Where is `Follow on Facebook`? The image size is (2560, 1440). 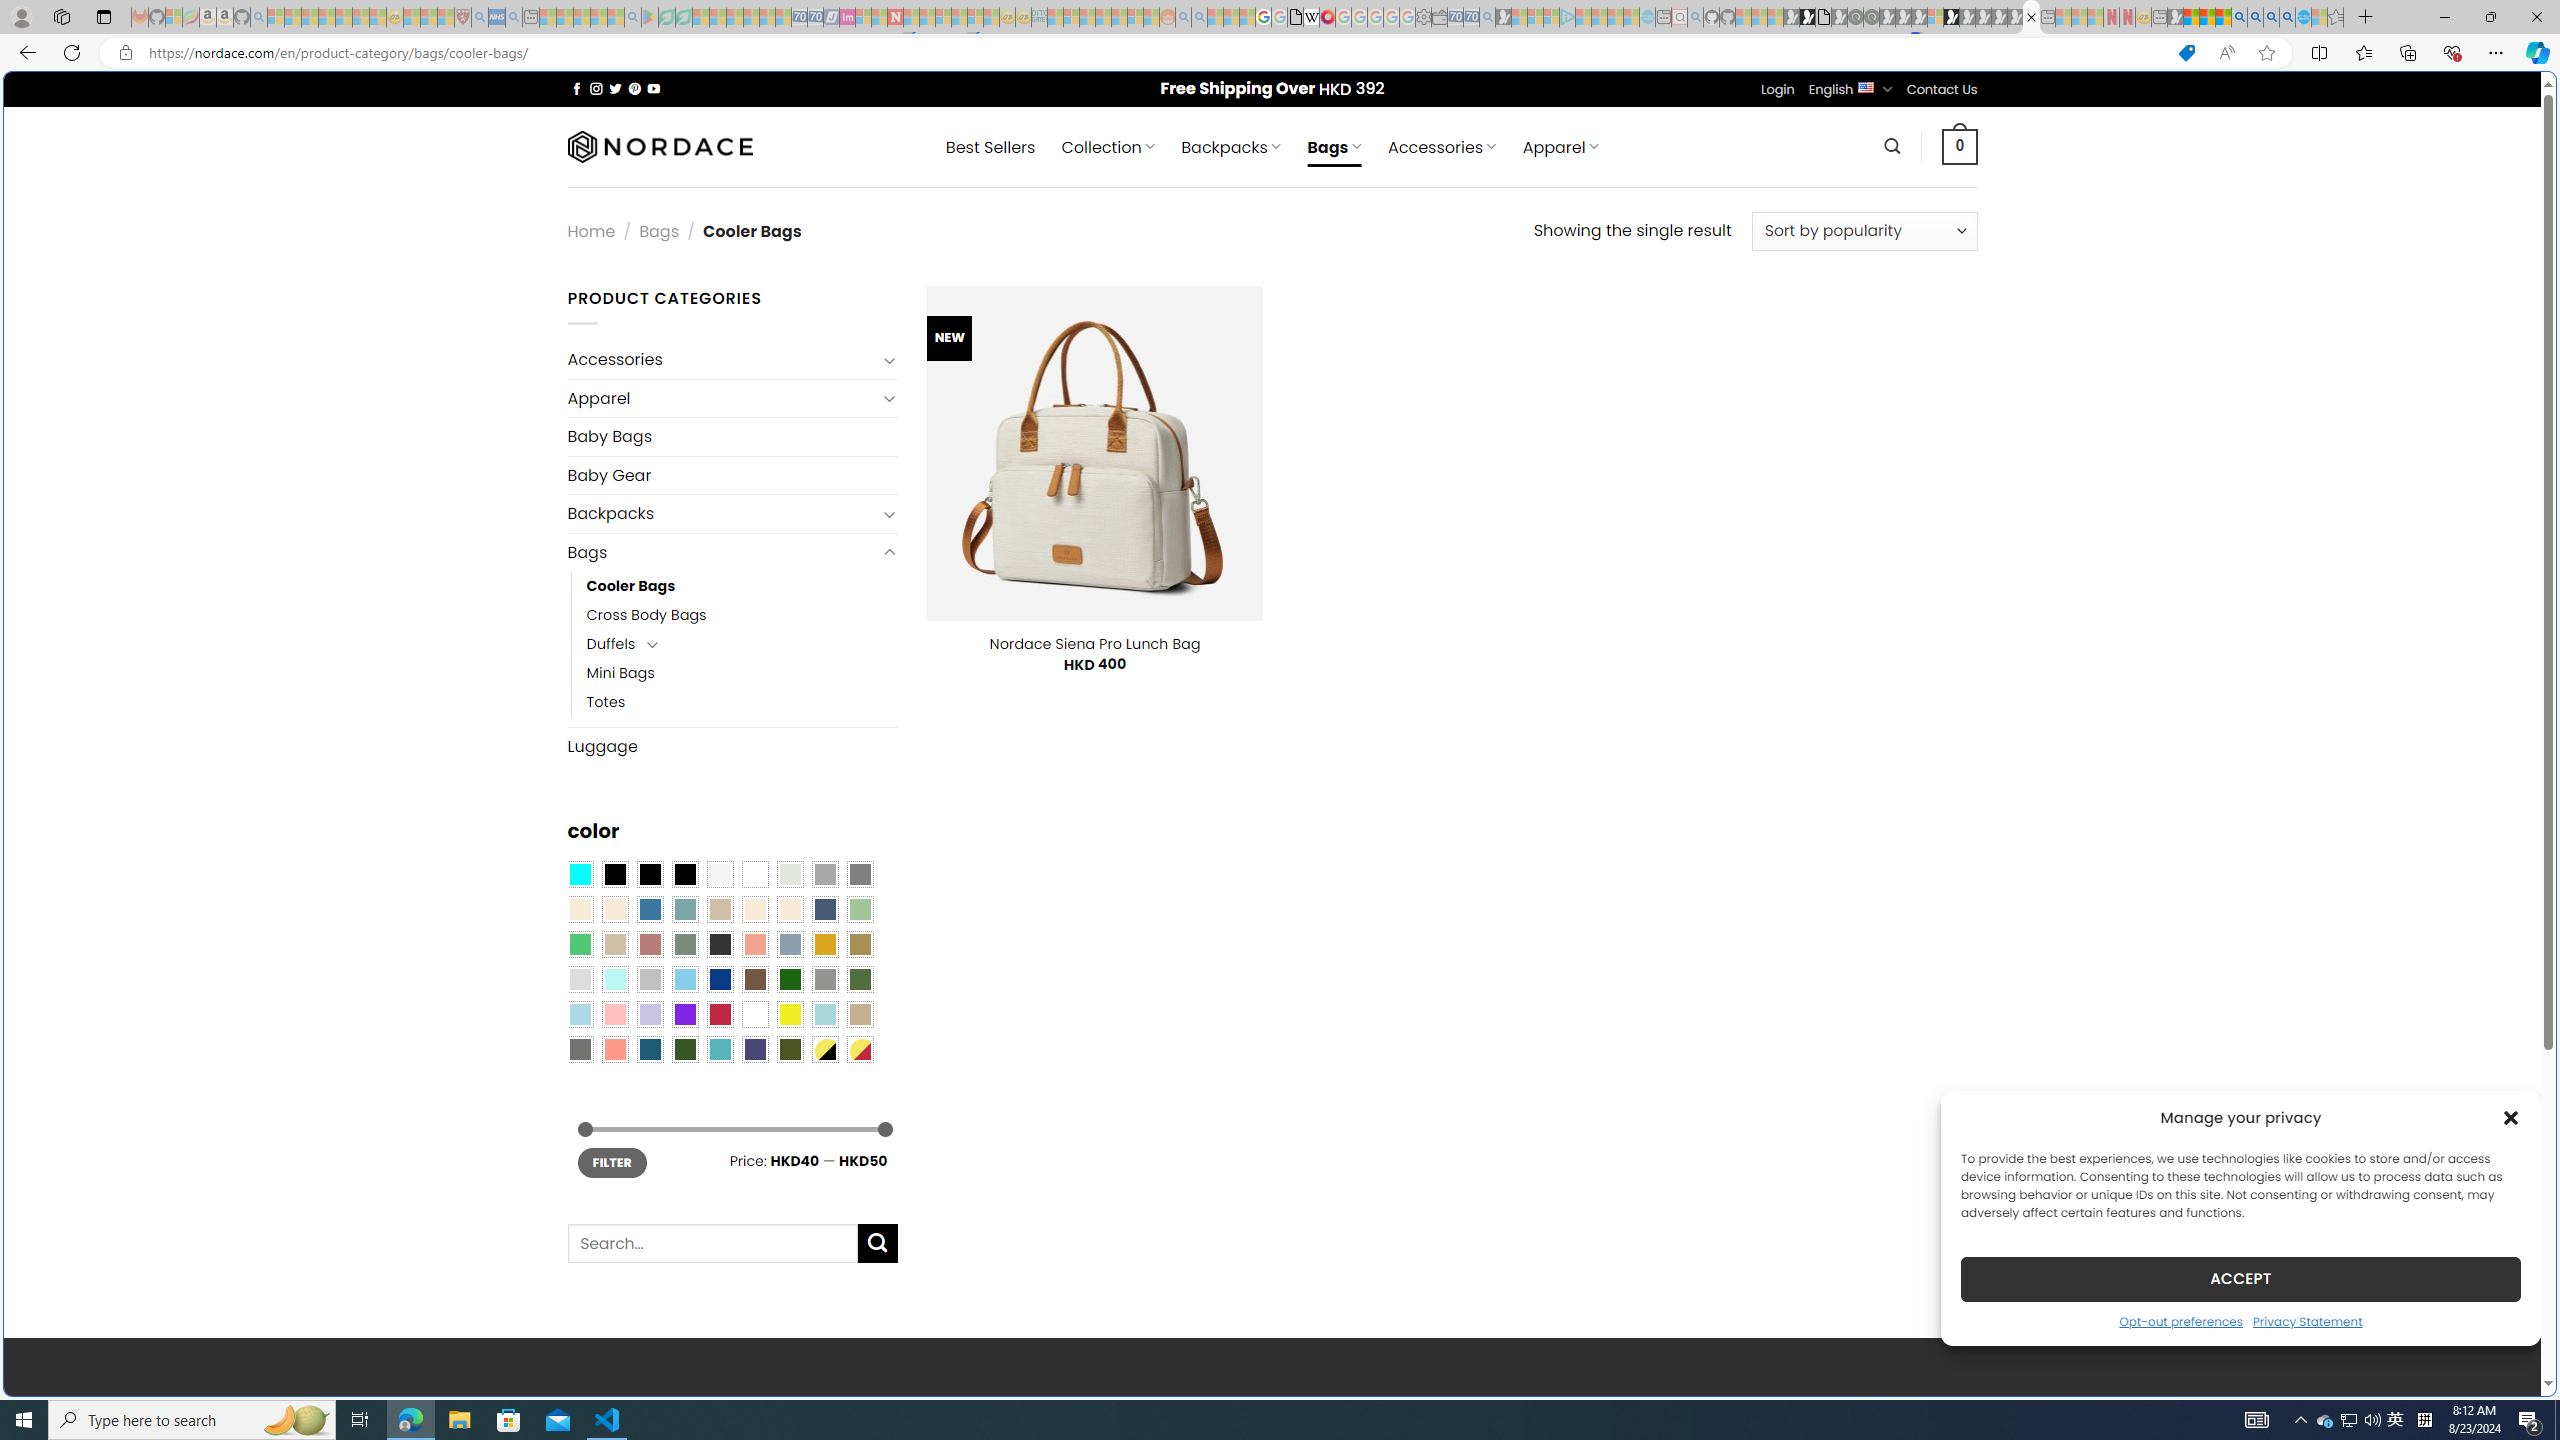
Follow on Facebook is located at coordinates (576, 88).